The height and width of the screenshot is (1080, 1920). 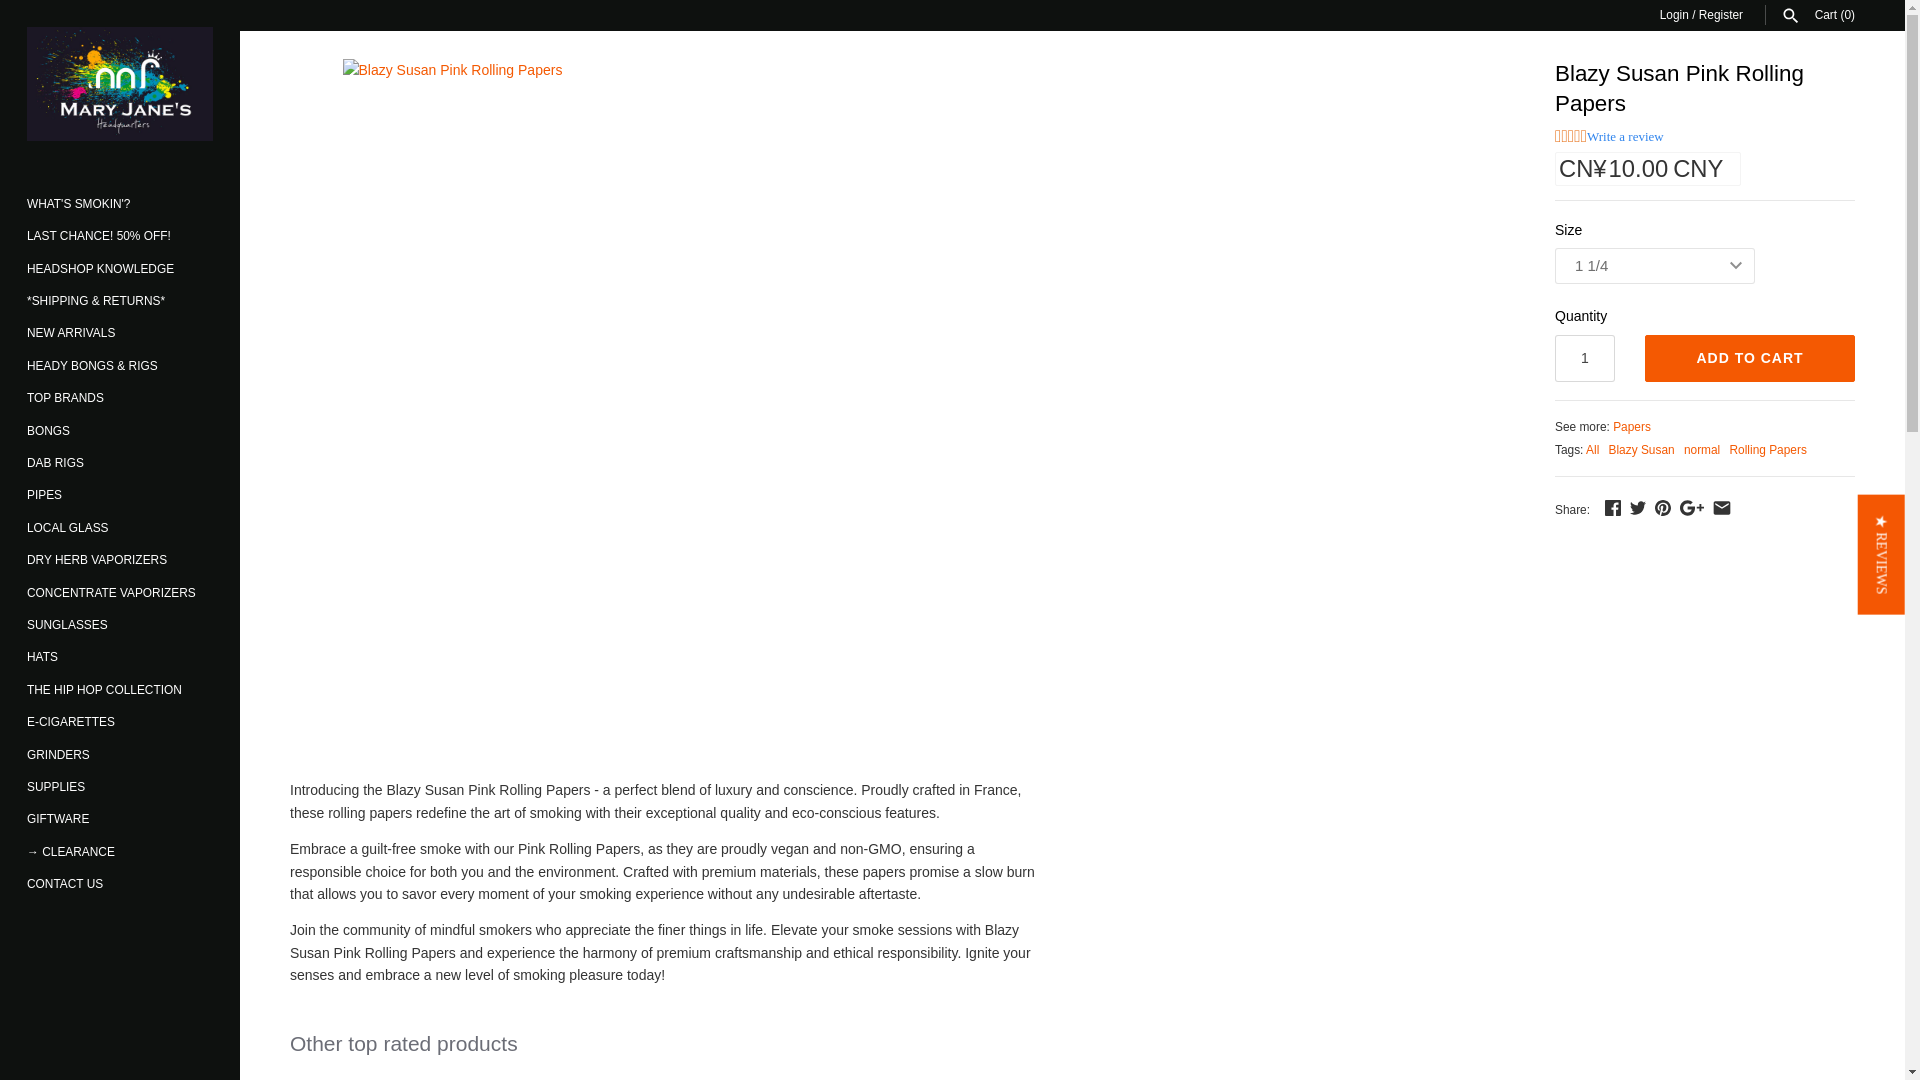 I want to click on 1, so click(x=1584, y=357).